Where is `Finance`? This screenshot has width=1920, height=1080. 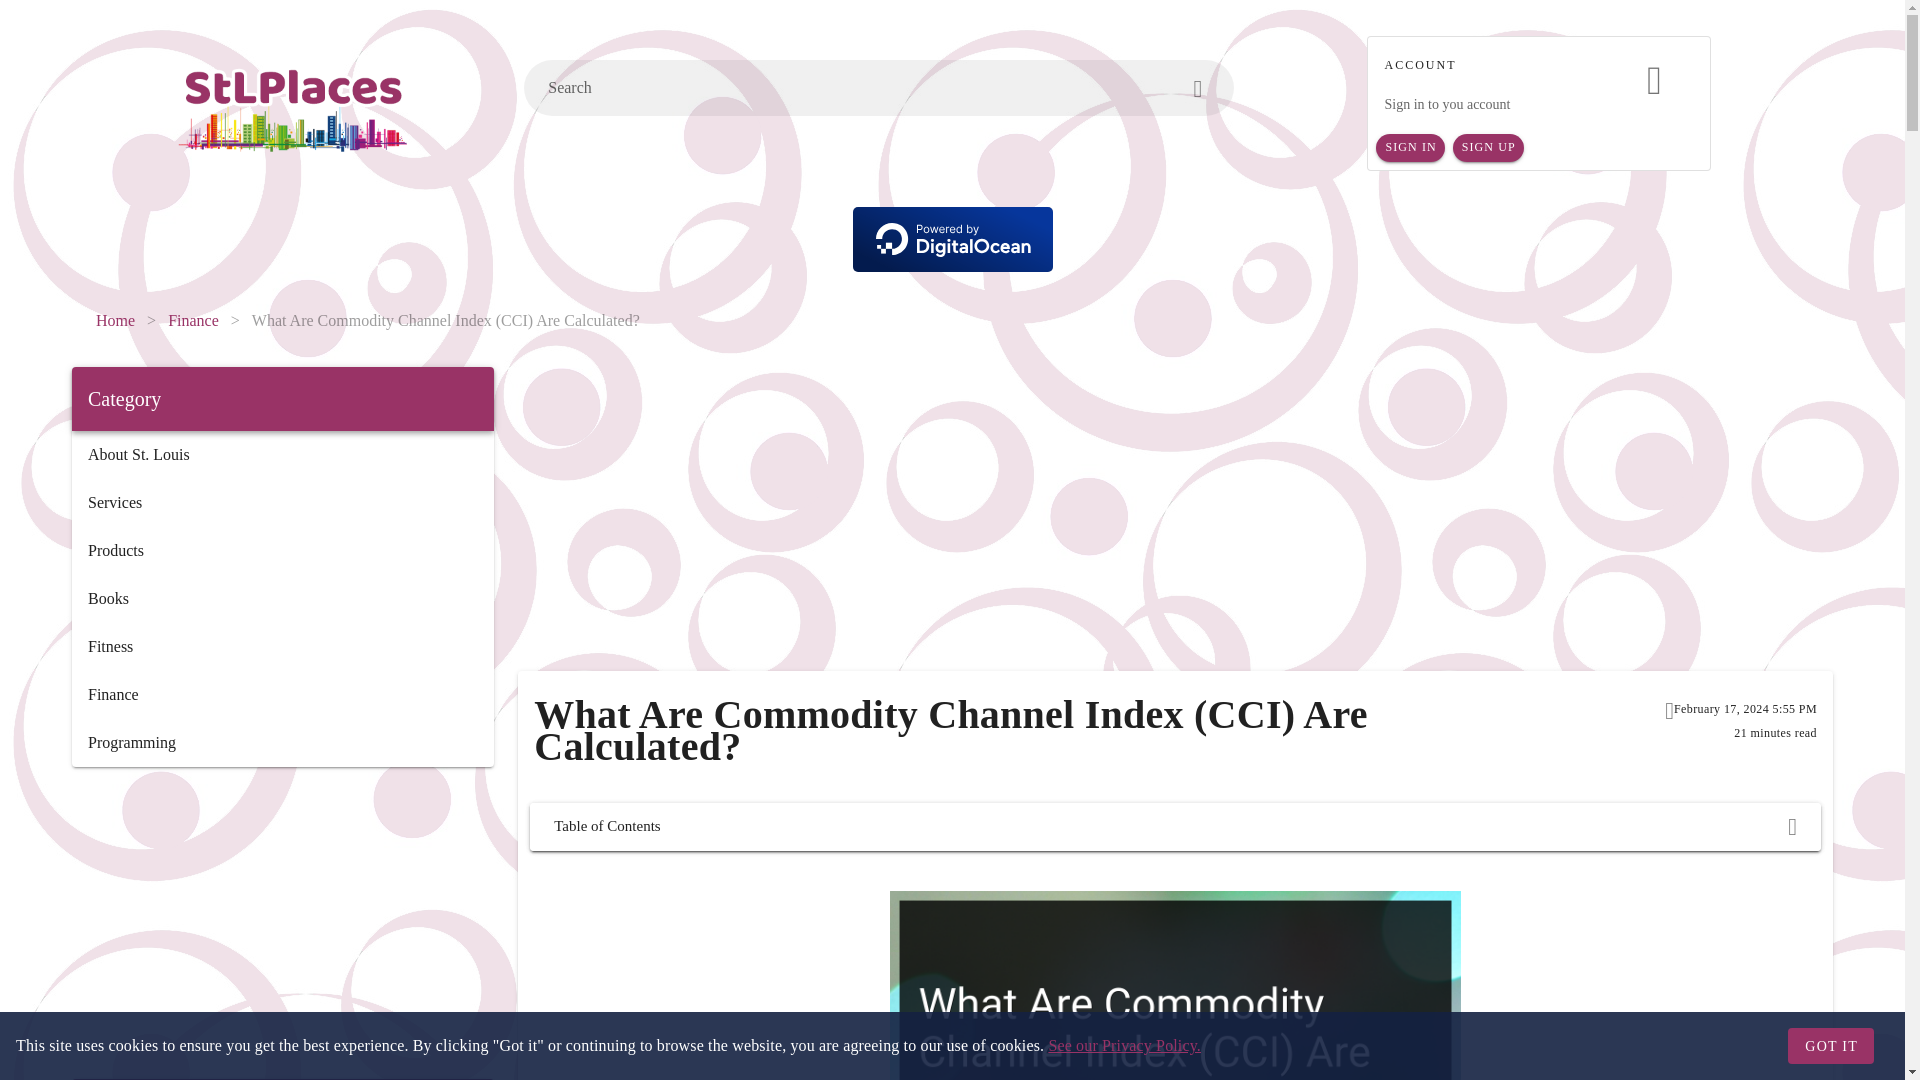
Finance is located at coordinates (193, 320).